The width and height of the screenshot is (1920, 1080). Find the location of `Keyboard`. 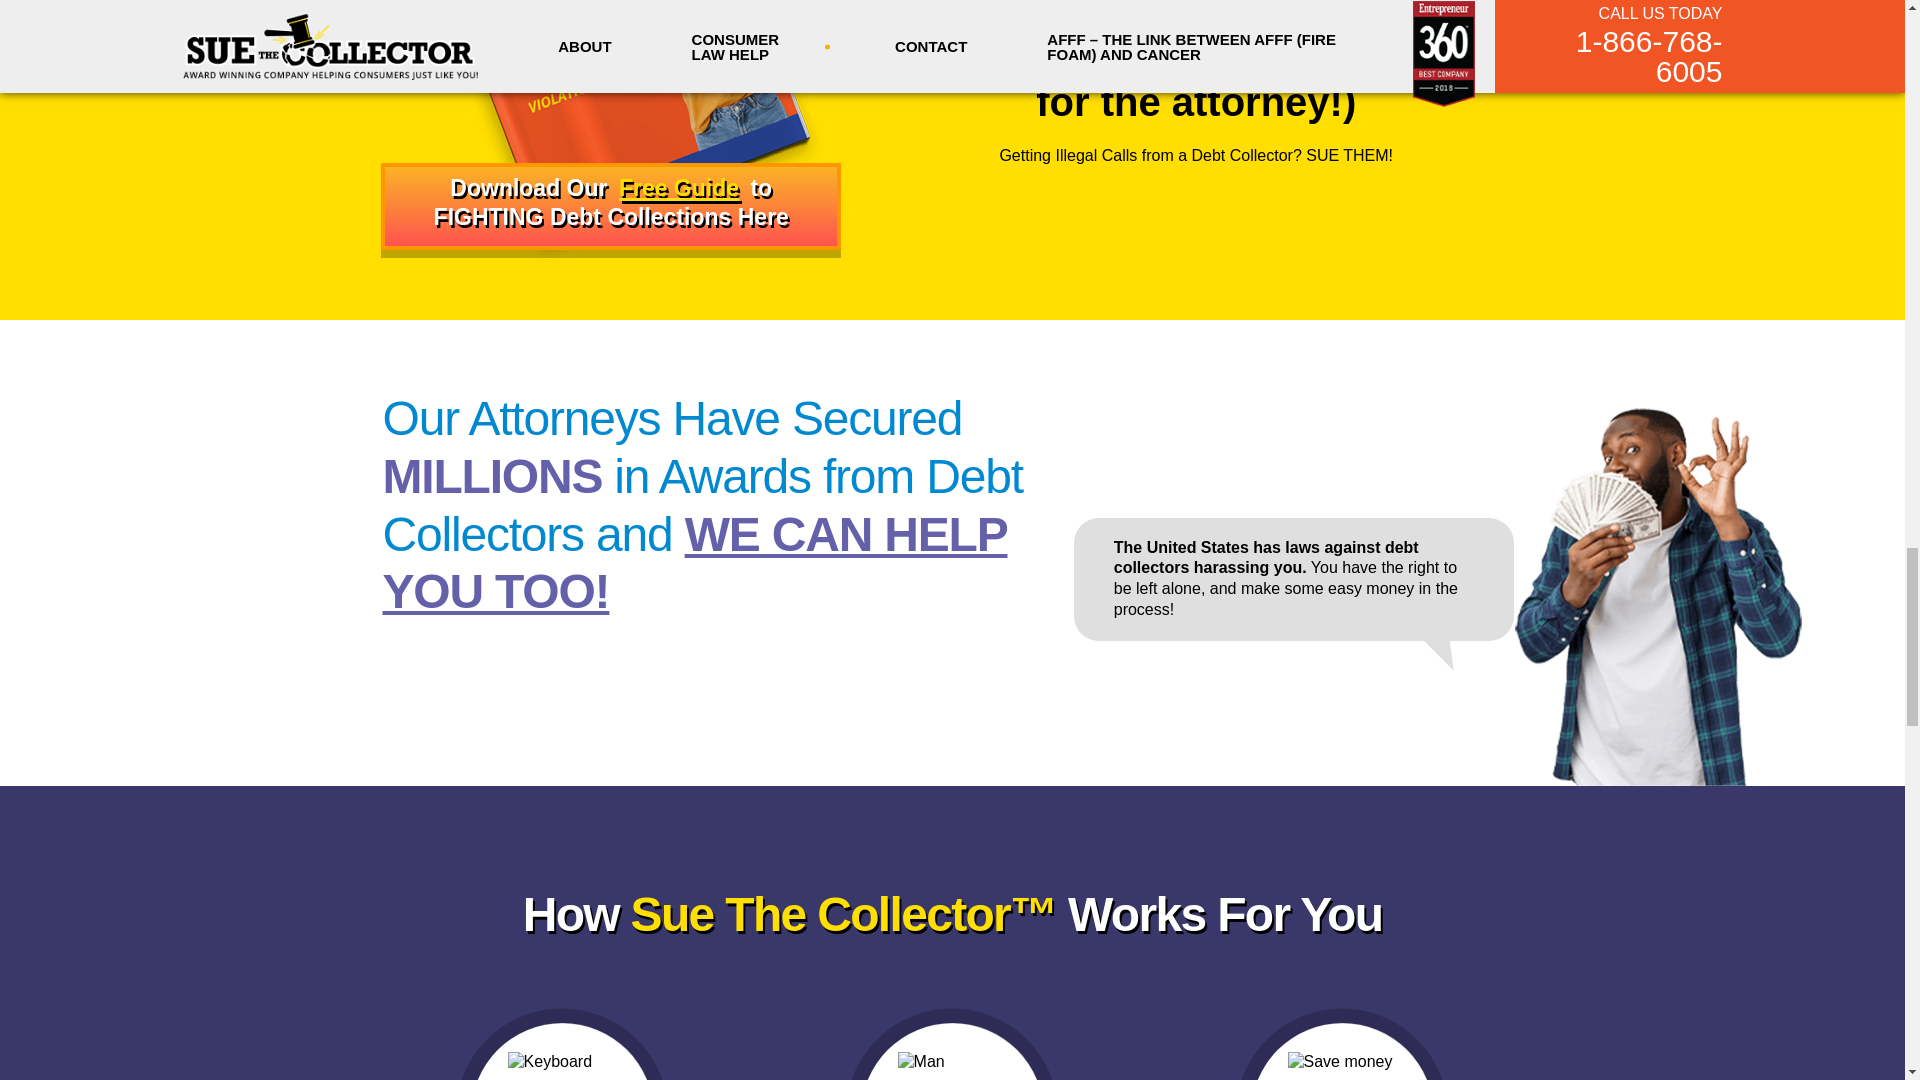

Keyboard is located at coordinates (563, 1066).